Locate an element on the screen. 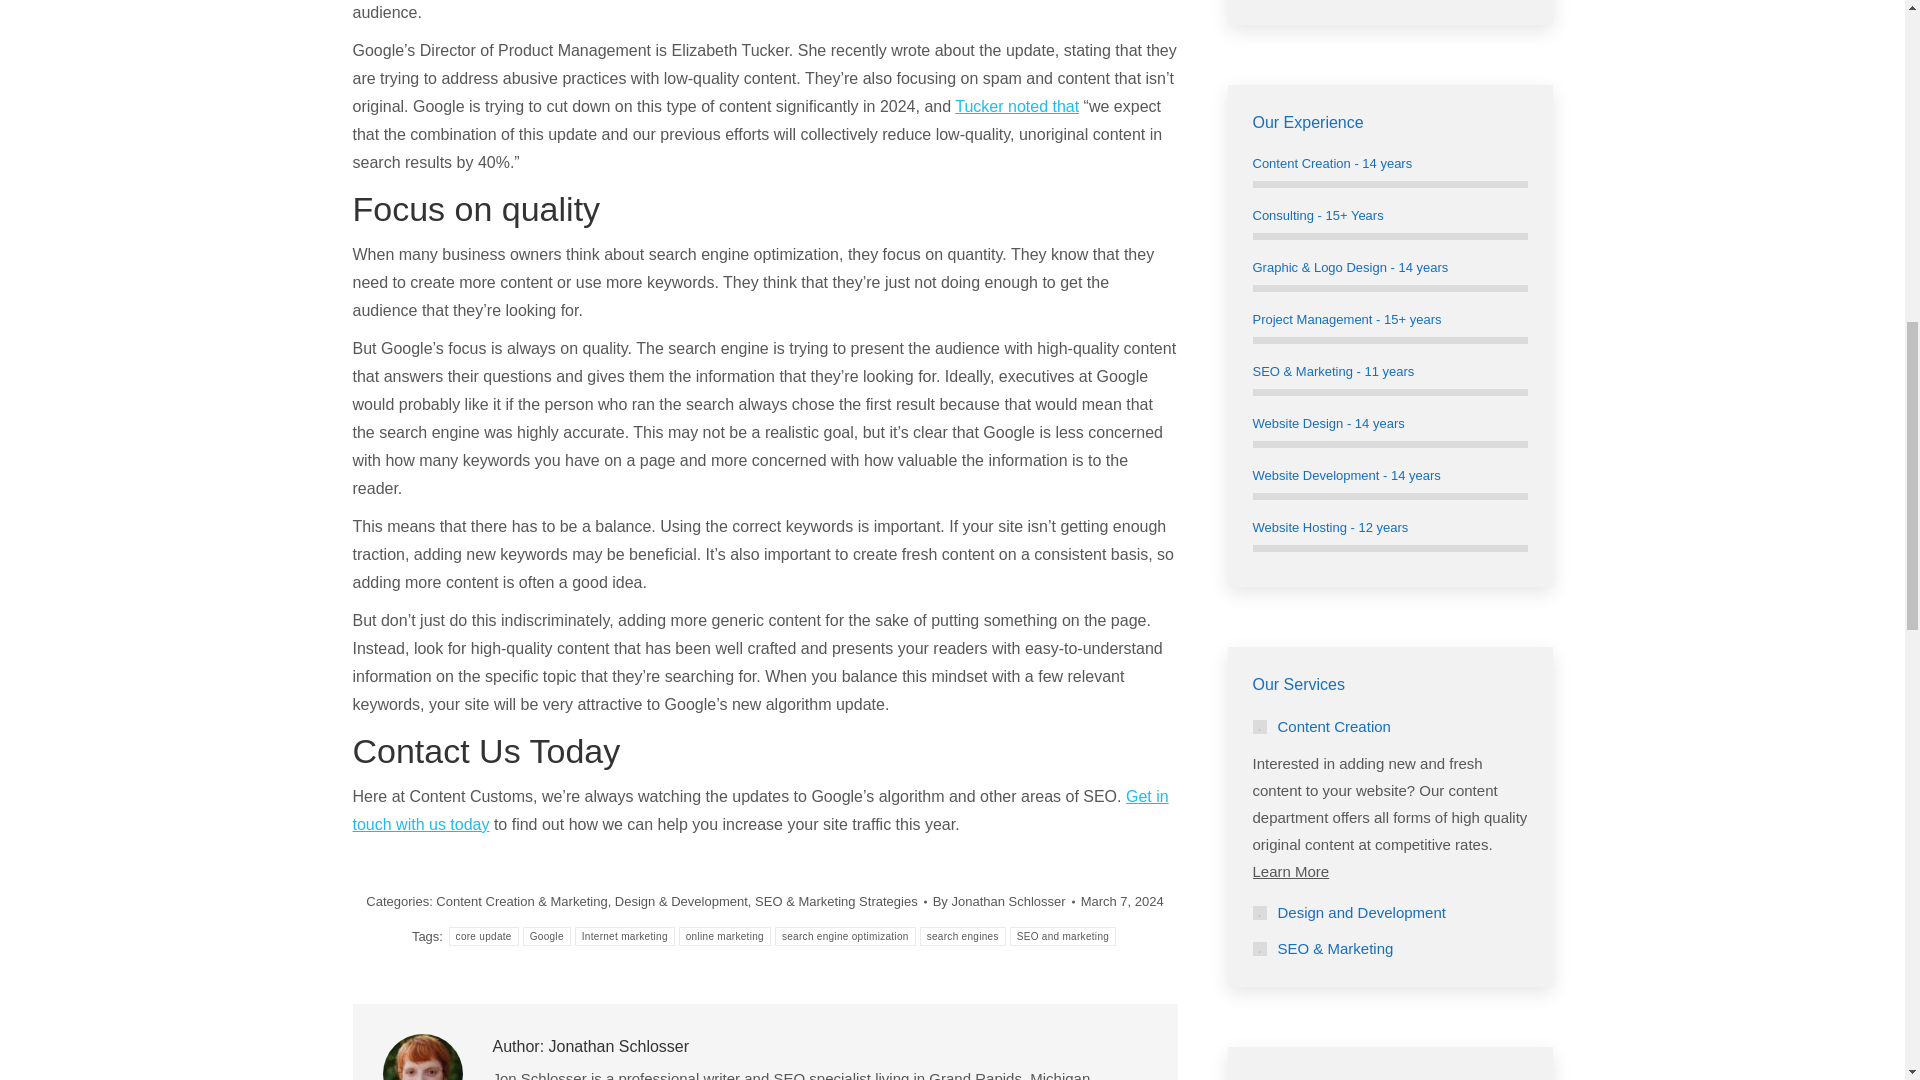 The height and width of the screenshot is (1080, 1920). 3:34 pm is located at coordinates (1122, 900).